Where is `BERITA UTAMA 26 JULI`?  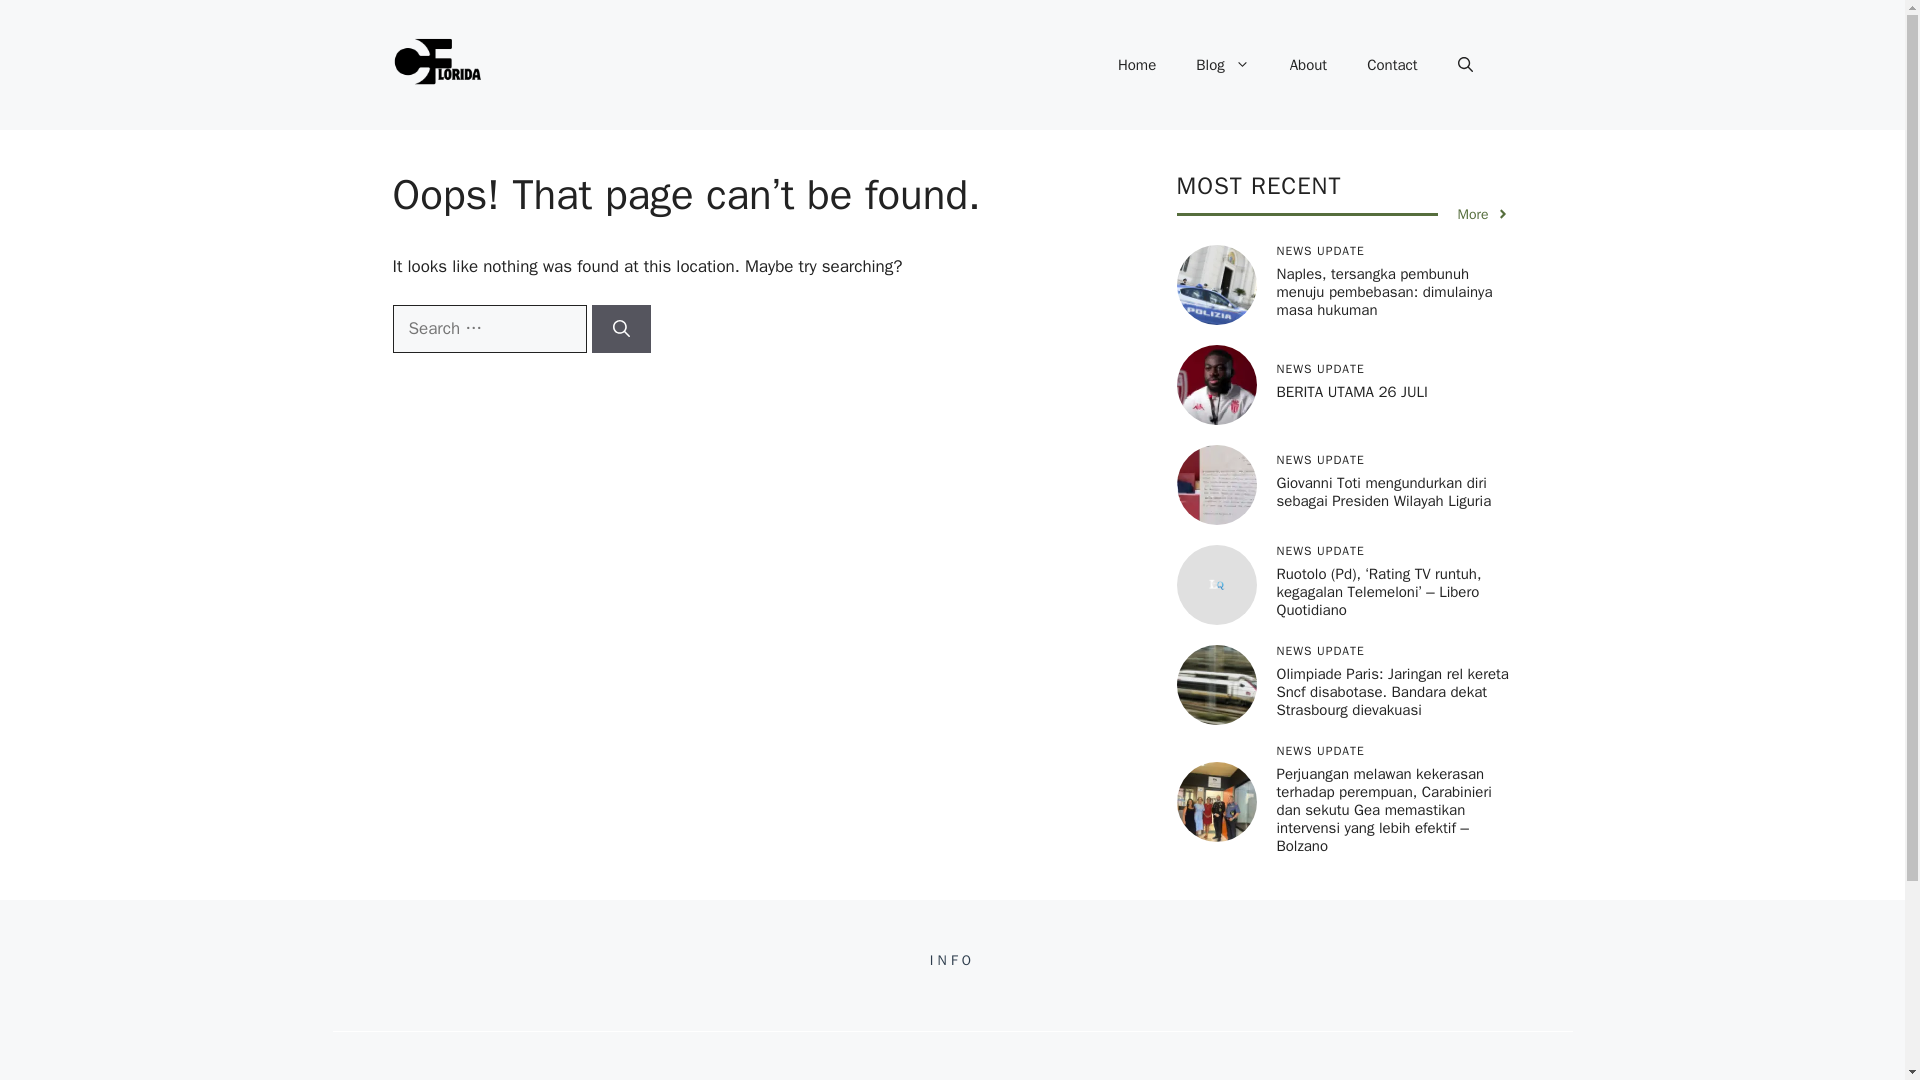 BERITA UTAMA 26 JULI is located at coordinates (1351, 392).